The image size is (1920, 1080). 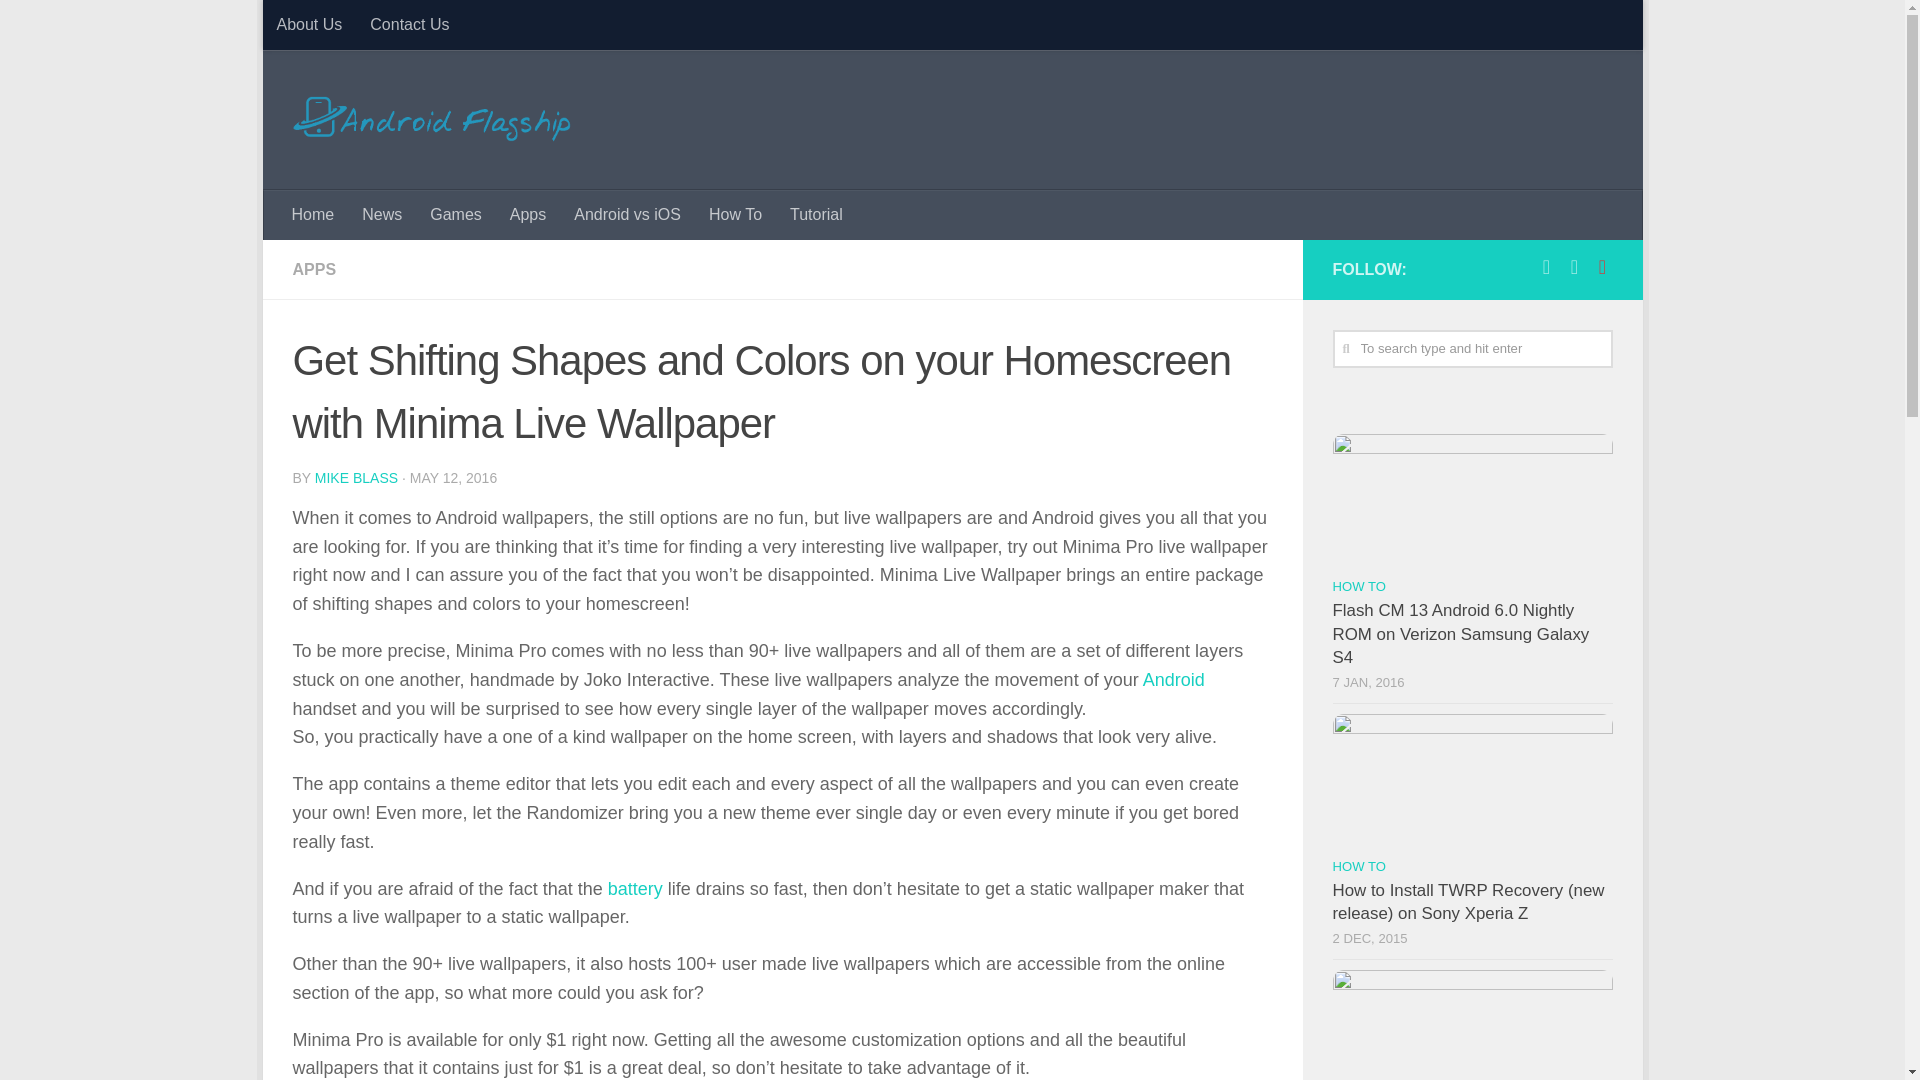 What do you see at coordinates (1174, 680) in the screenshot?
I see `Android` at bounding box center [1174, 680].